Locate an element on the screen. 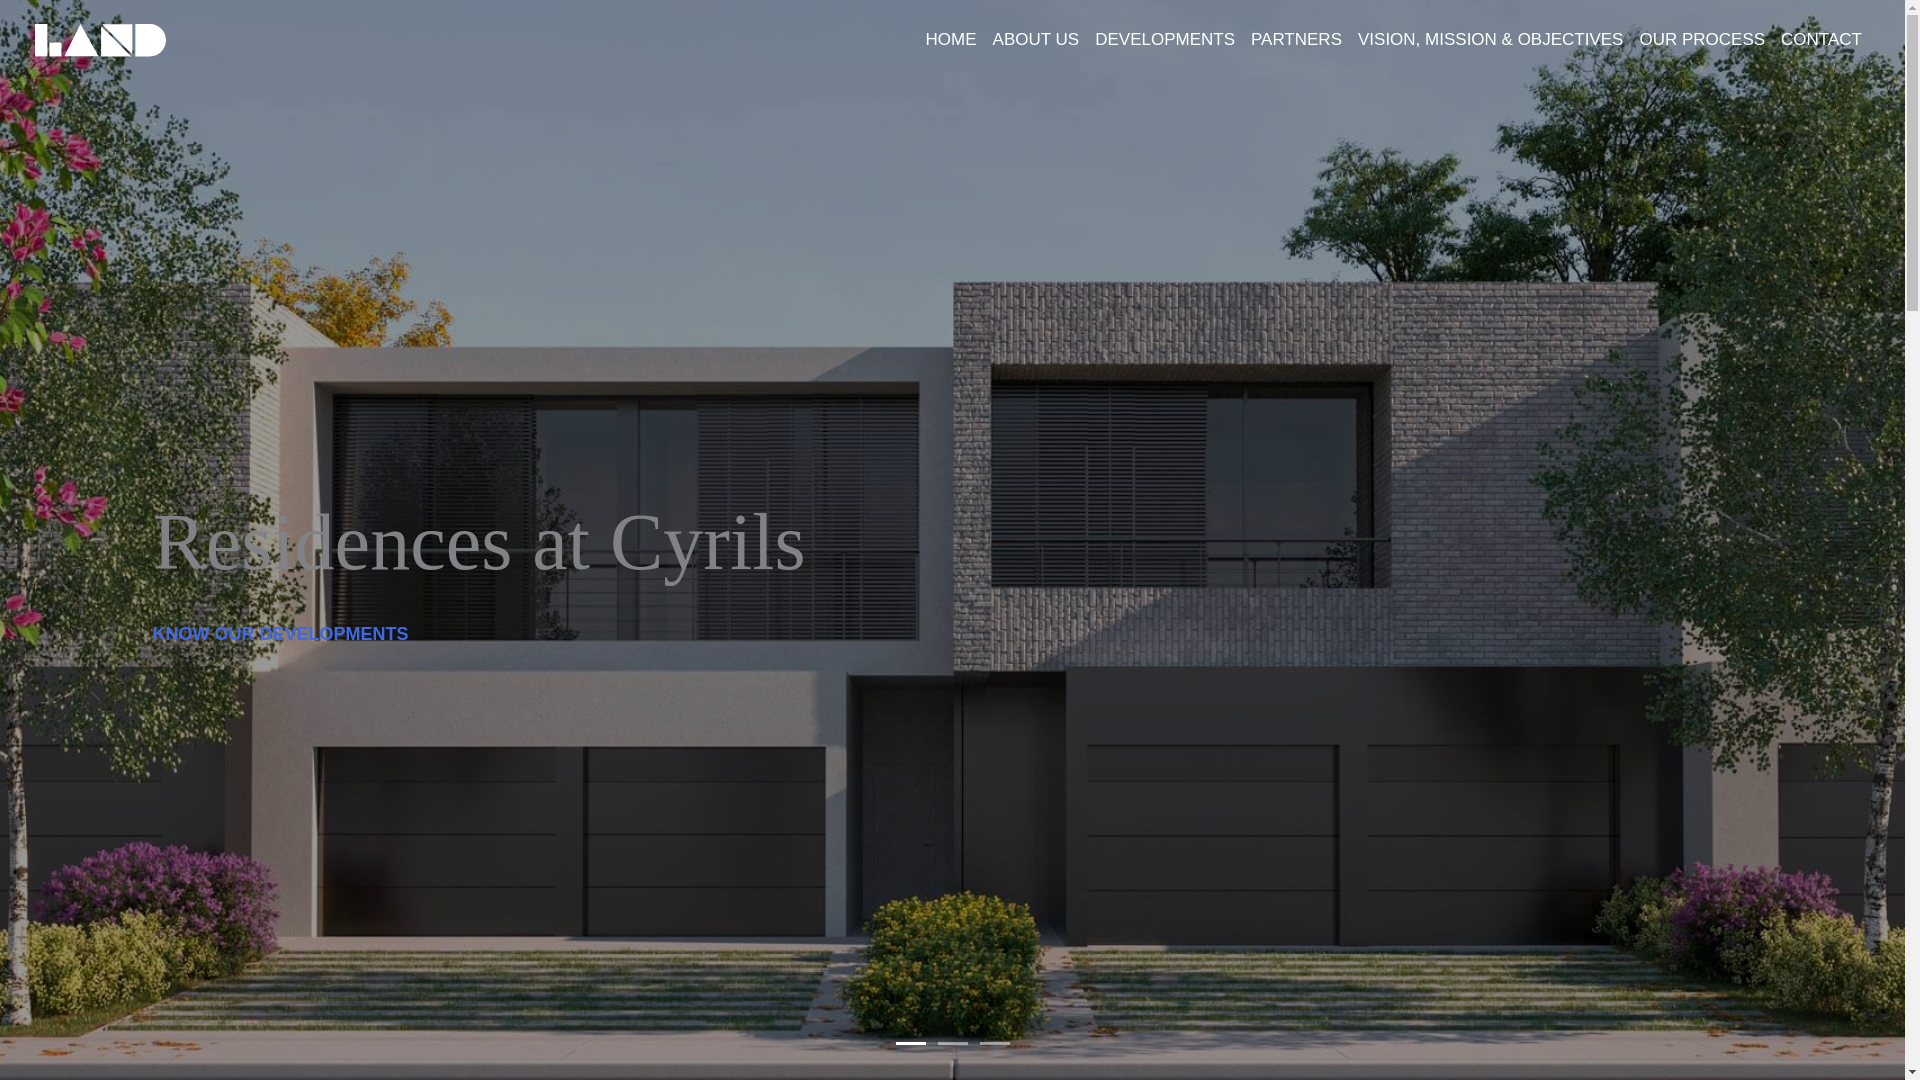 Image resolution: width=1920 pixels, height=1080 pixels. DEVELOPMENTS is located at coordinates (1164, 40).